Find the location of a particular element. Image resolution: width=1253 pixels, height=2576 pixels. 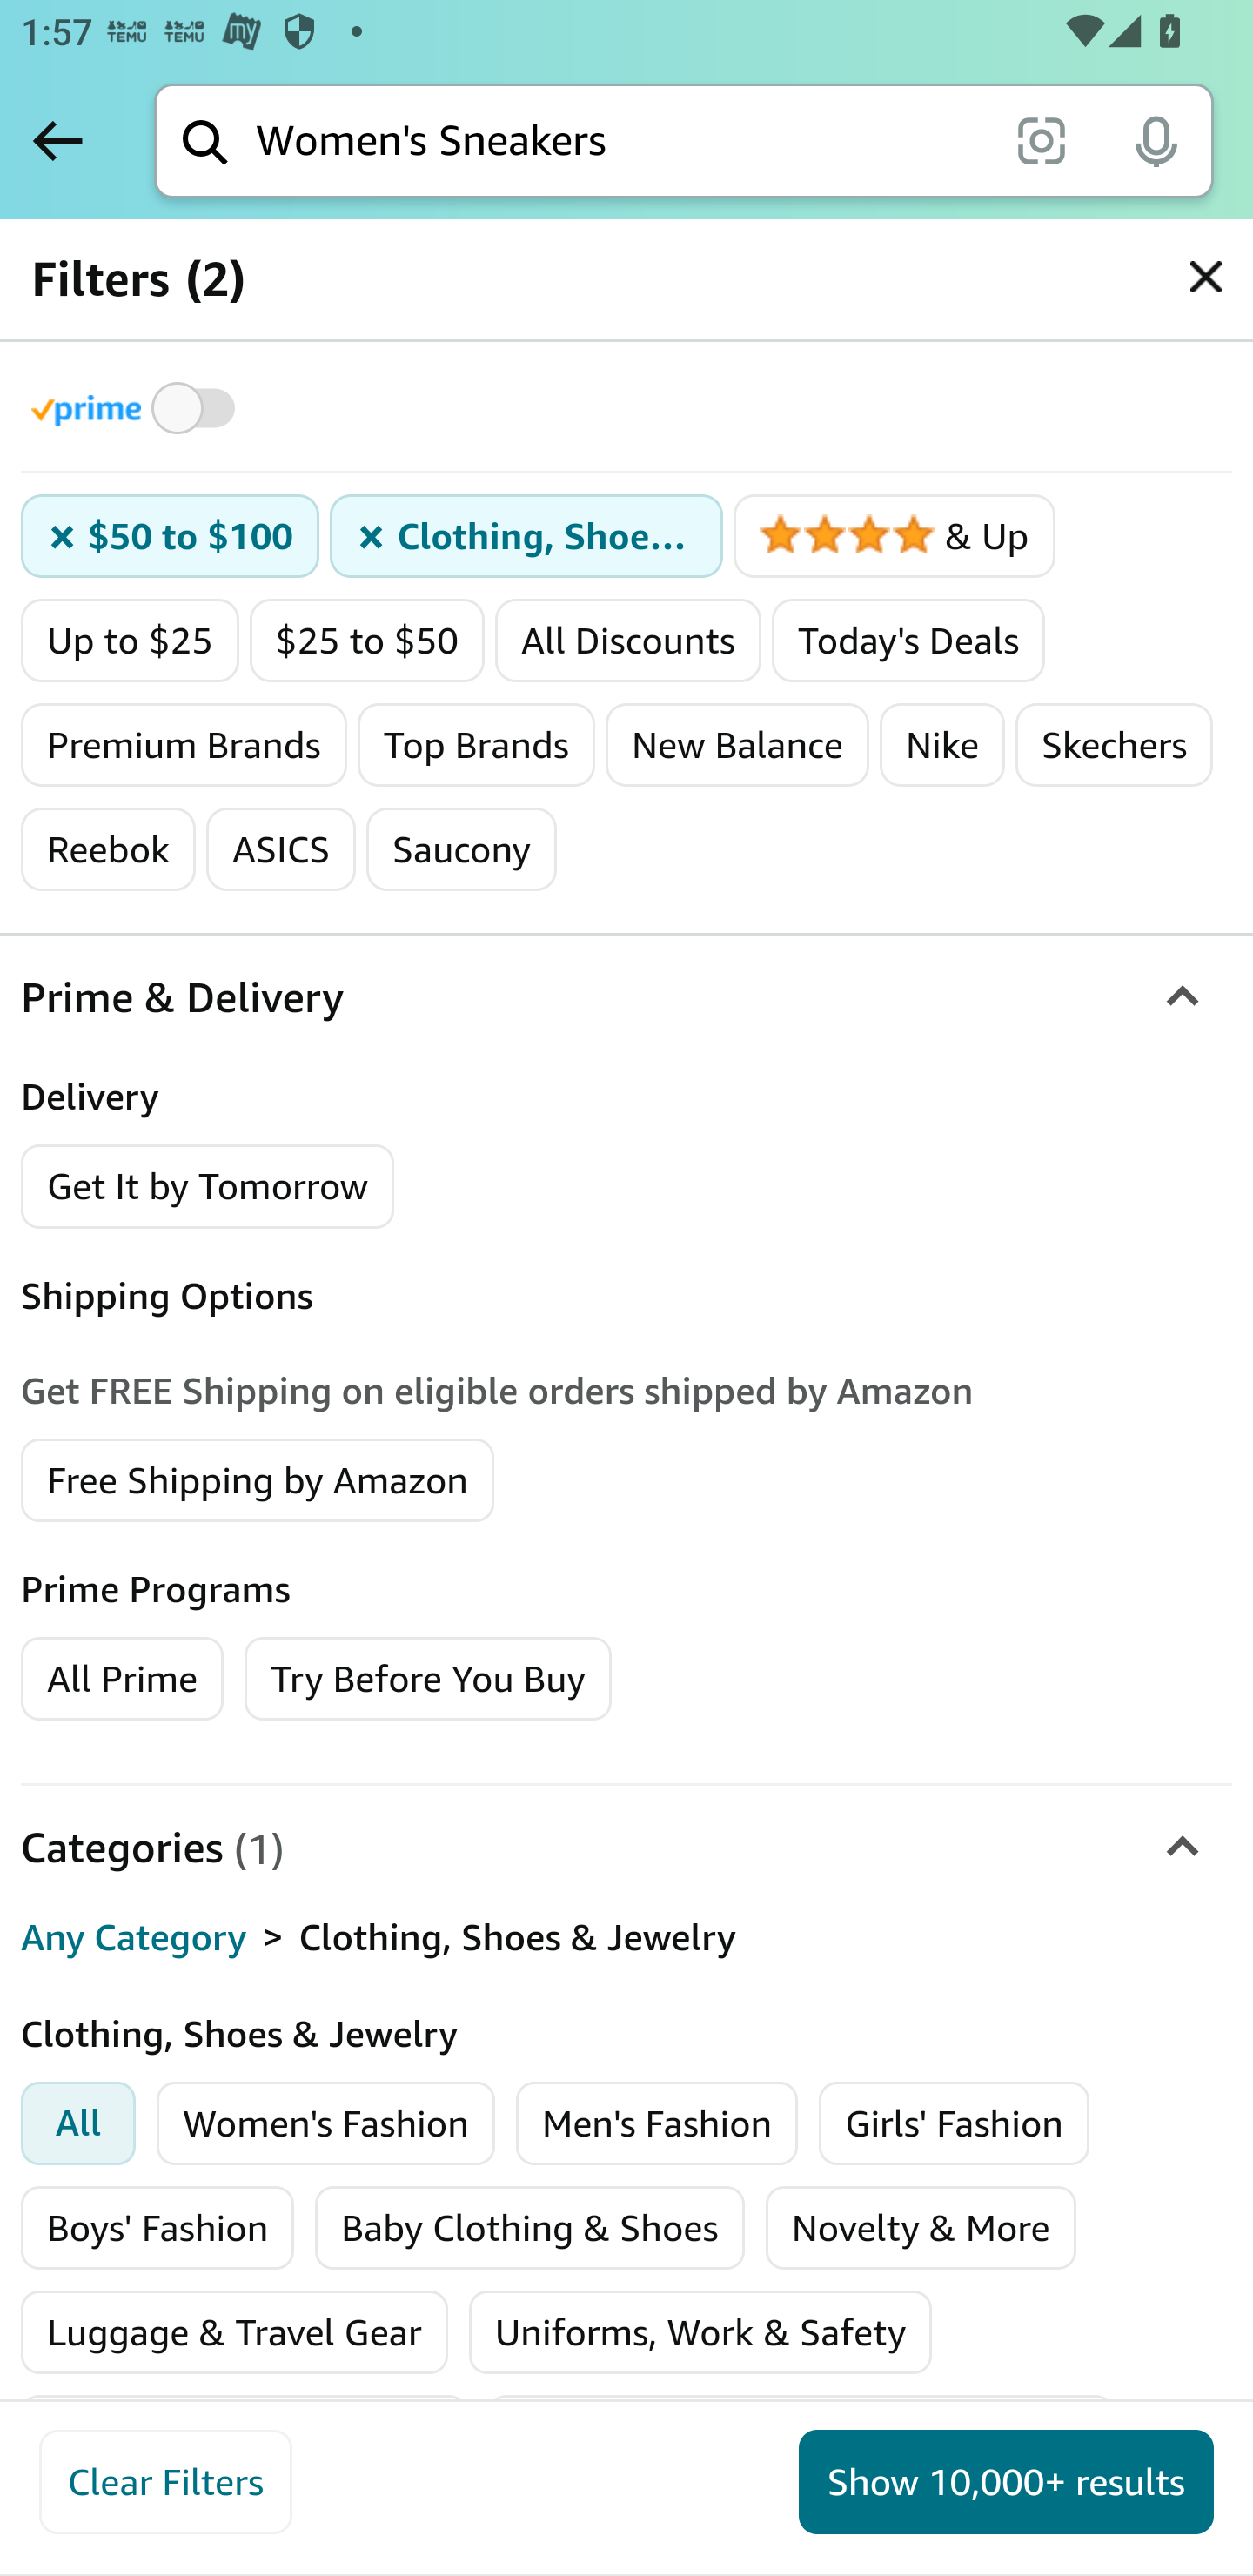

Saucony is located at coordinates (462, 849).